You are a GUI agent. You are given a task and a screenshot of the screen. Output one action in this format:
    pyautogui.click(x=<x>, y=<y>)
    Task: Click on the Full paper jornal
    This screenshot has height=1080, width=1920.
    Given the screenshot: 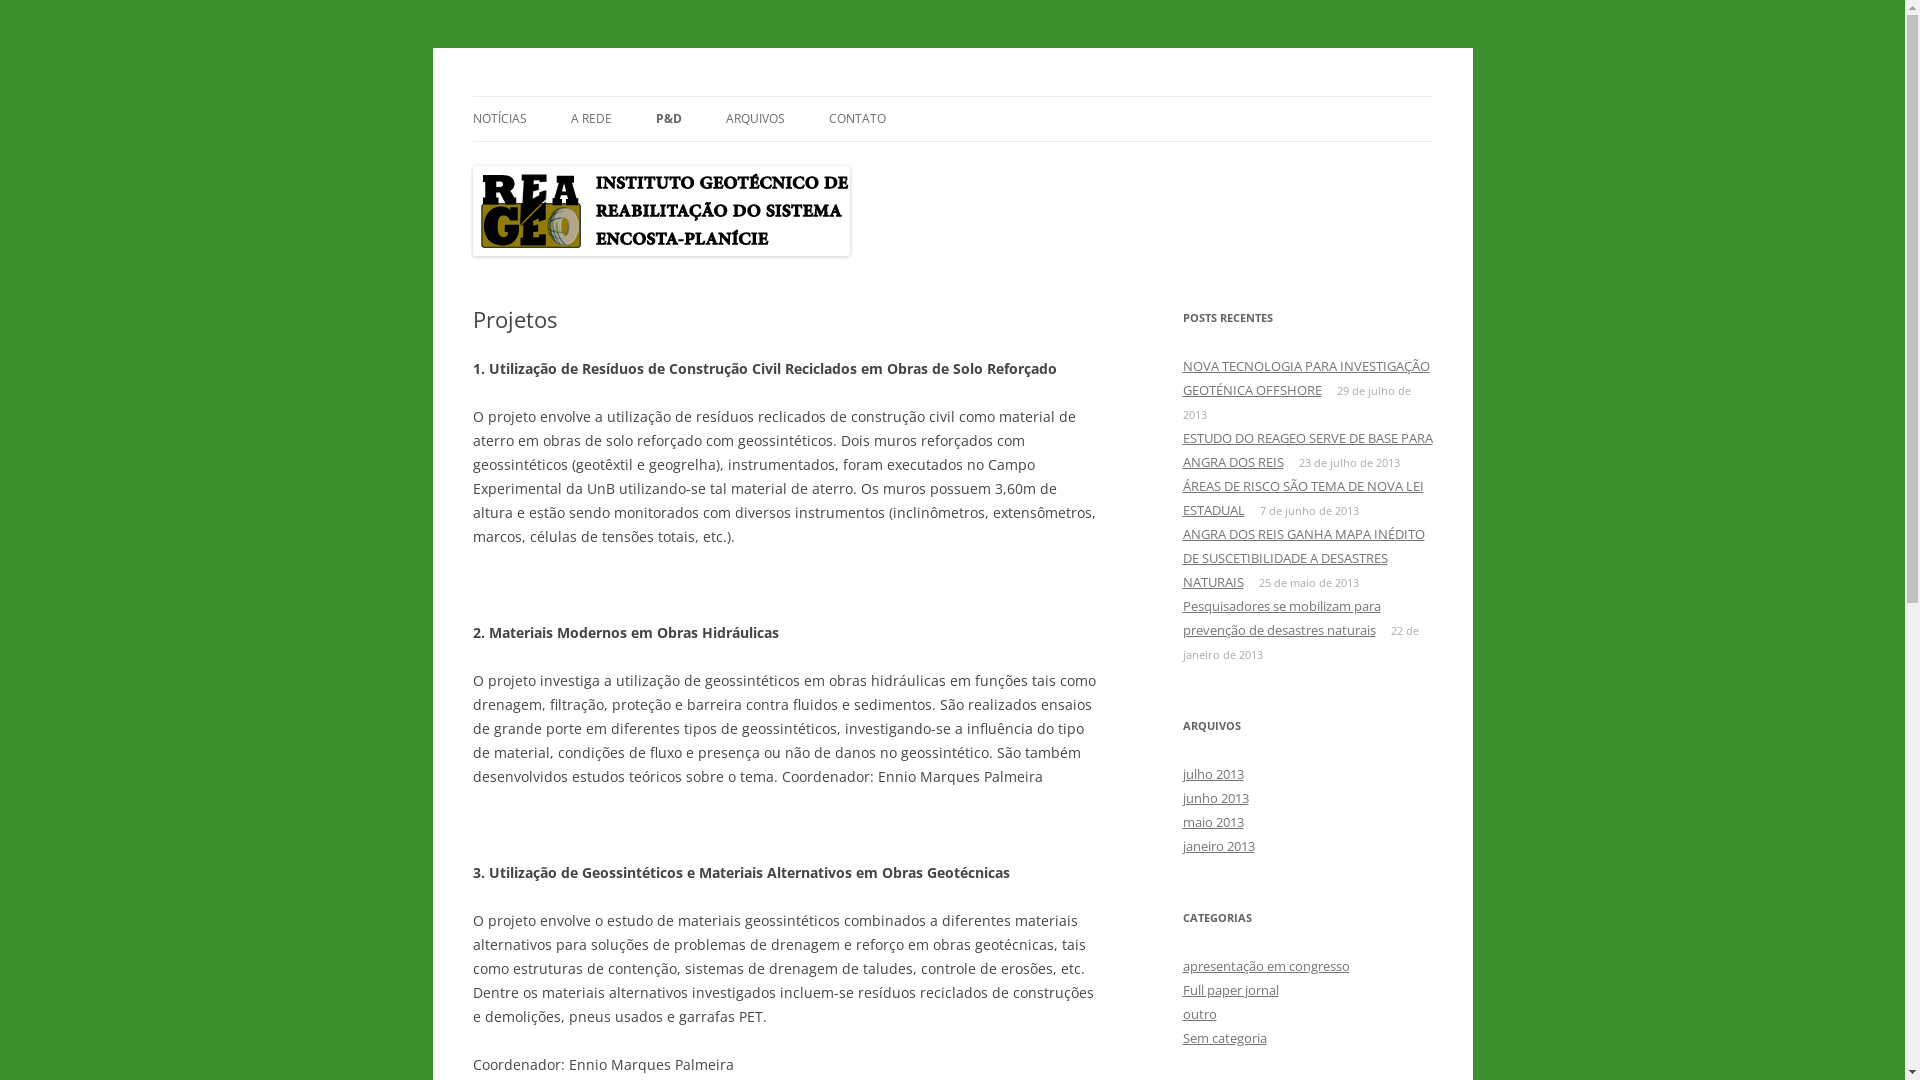 What is the action you would take?
    pyautogui.click(x=1230, y=990)
    